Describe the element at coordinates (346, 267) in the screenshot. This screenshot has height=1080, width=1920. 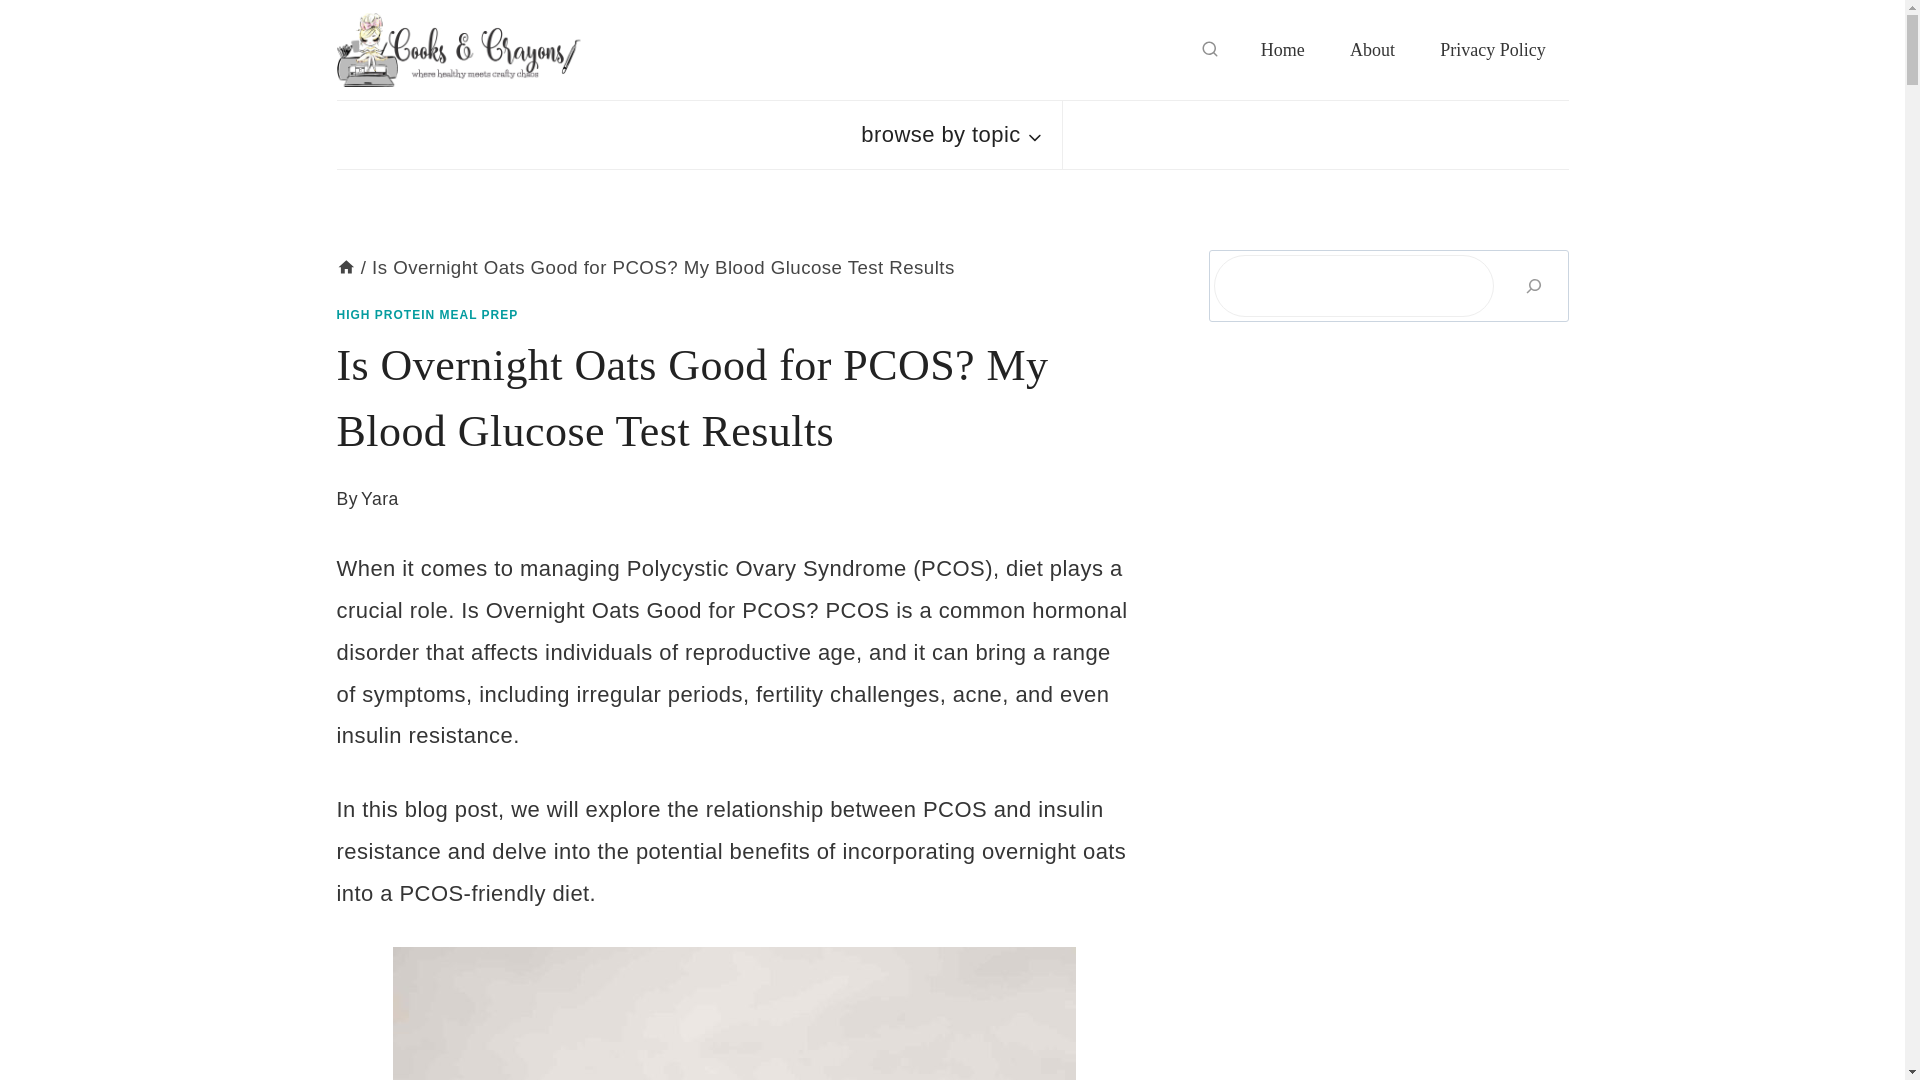
I see `Home` at that location.